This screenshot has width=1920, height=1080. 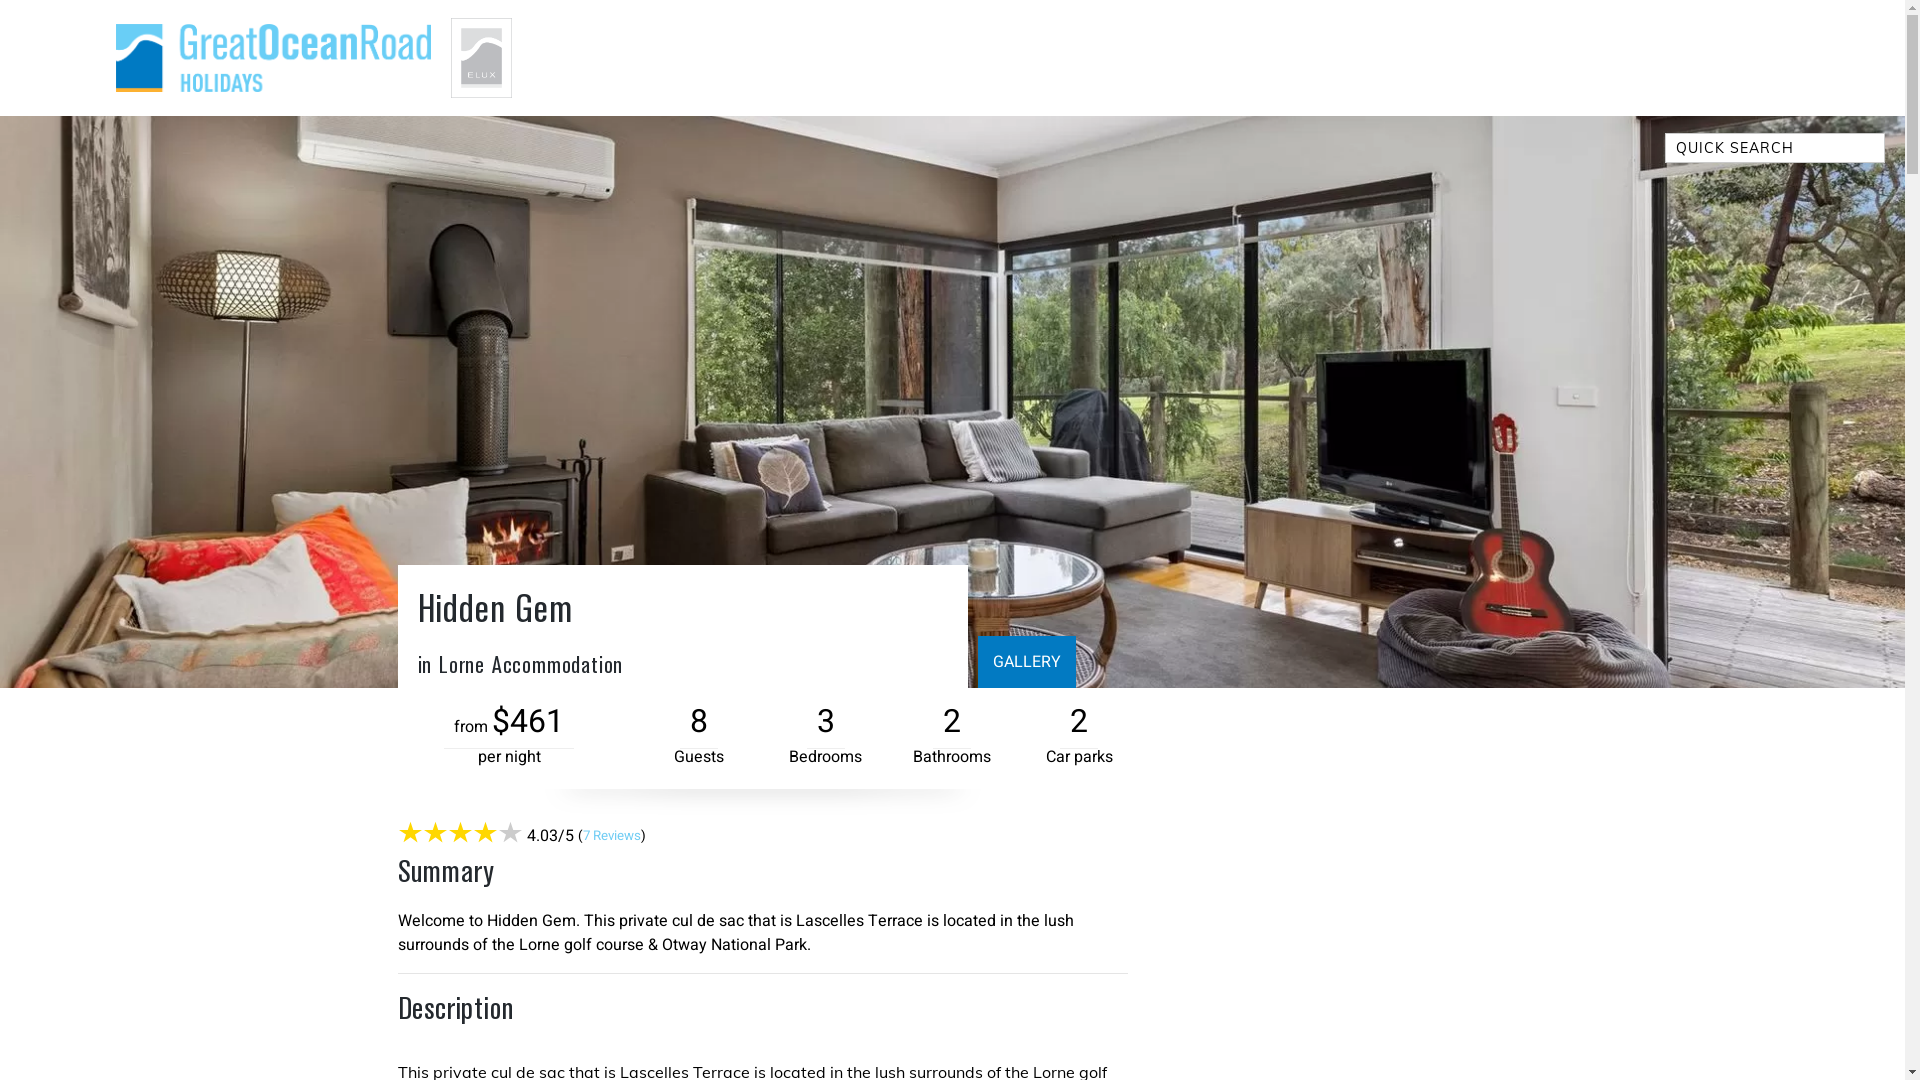 What do you see at coordinates (1027, 662) in the screenshot?
I see `GALLERY` at bounding box center [1027, 662].